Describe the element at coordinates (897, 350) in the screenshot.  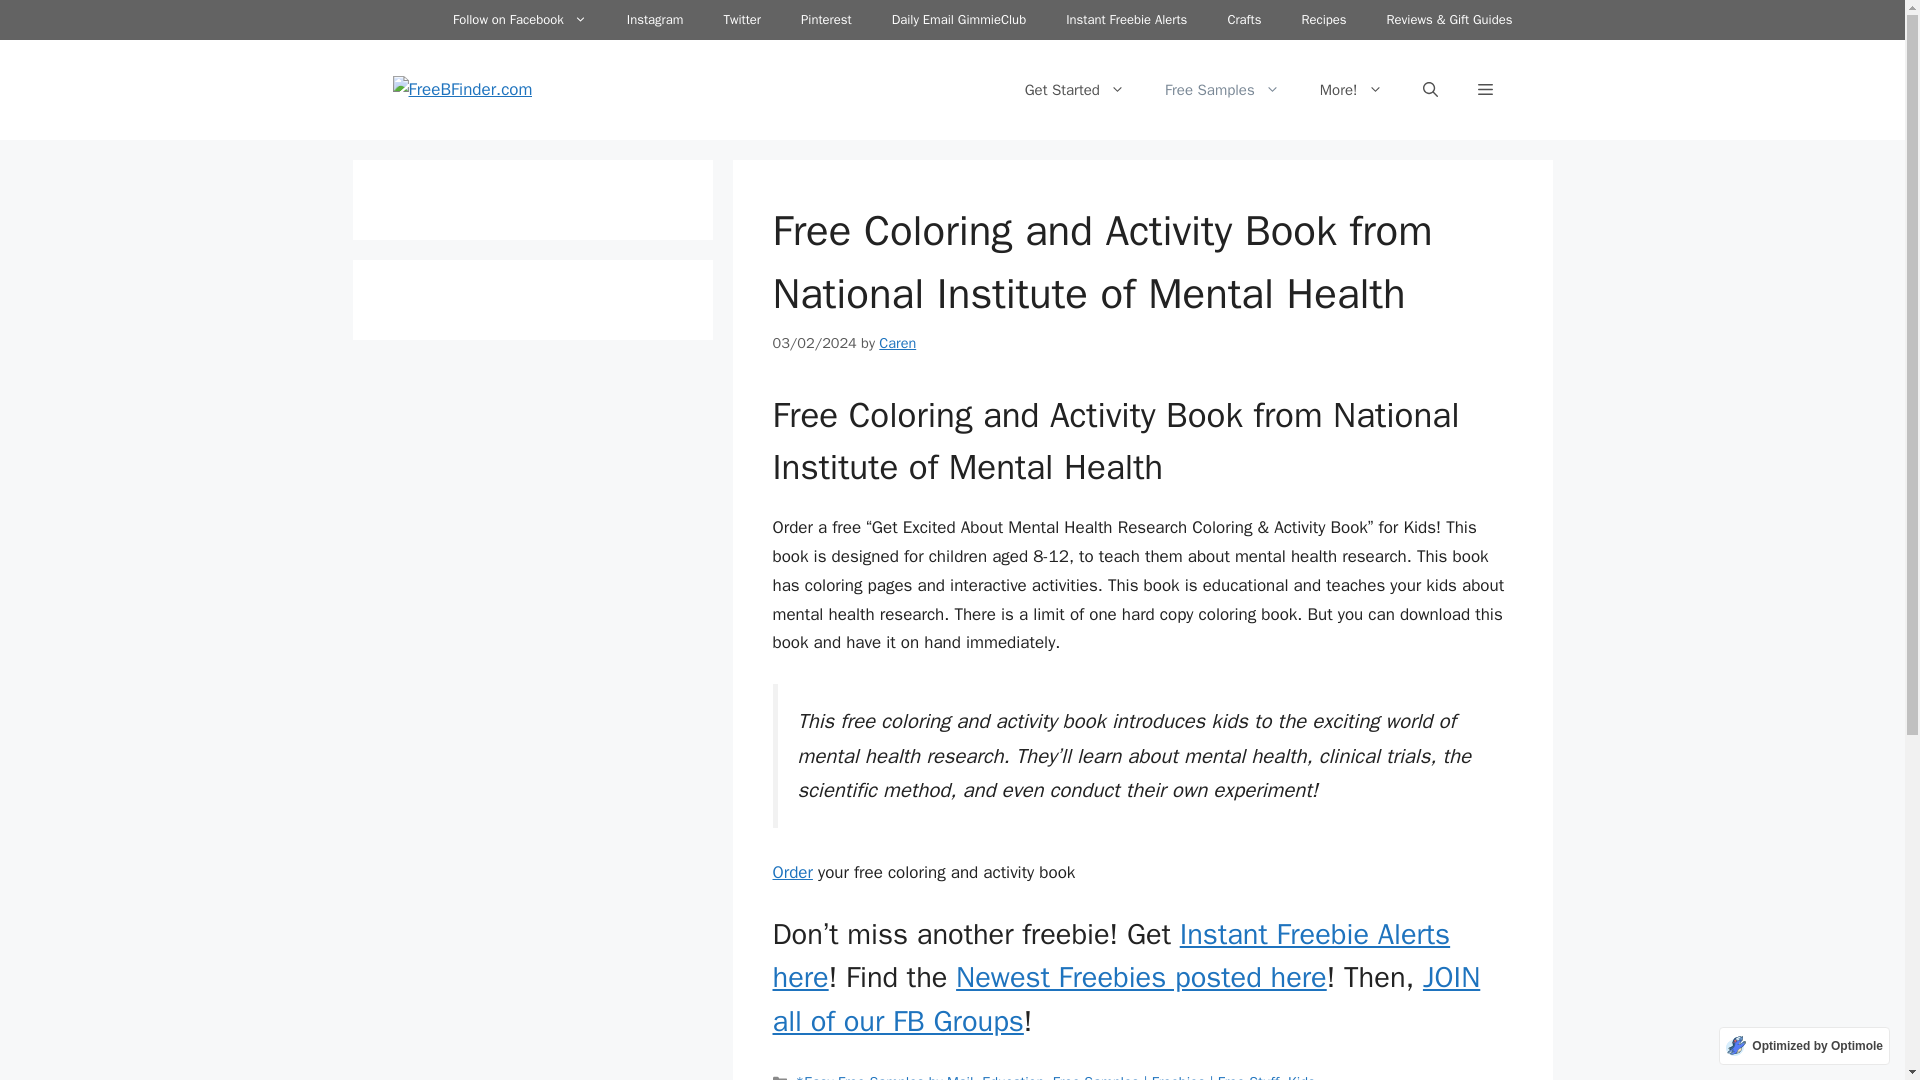
I see `Caren` at that location.